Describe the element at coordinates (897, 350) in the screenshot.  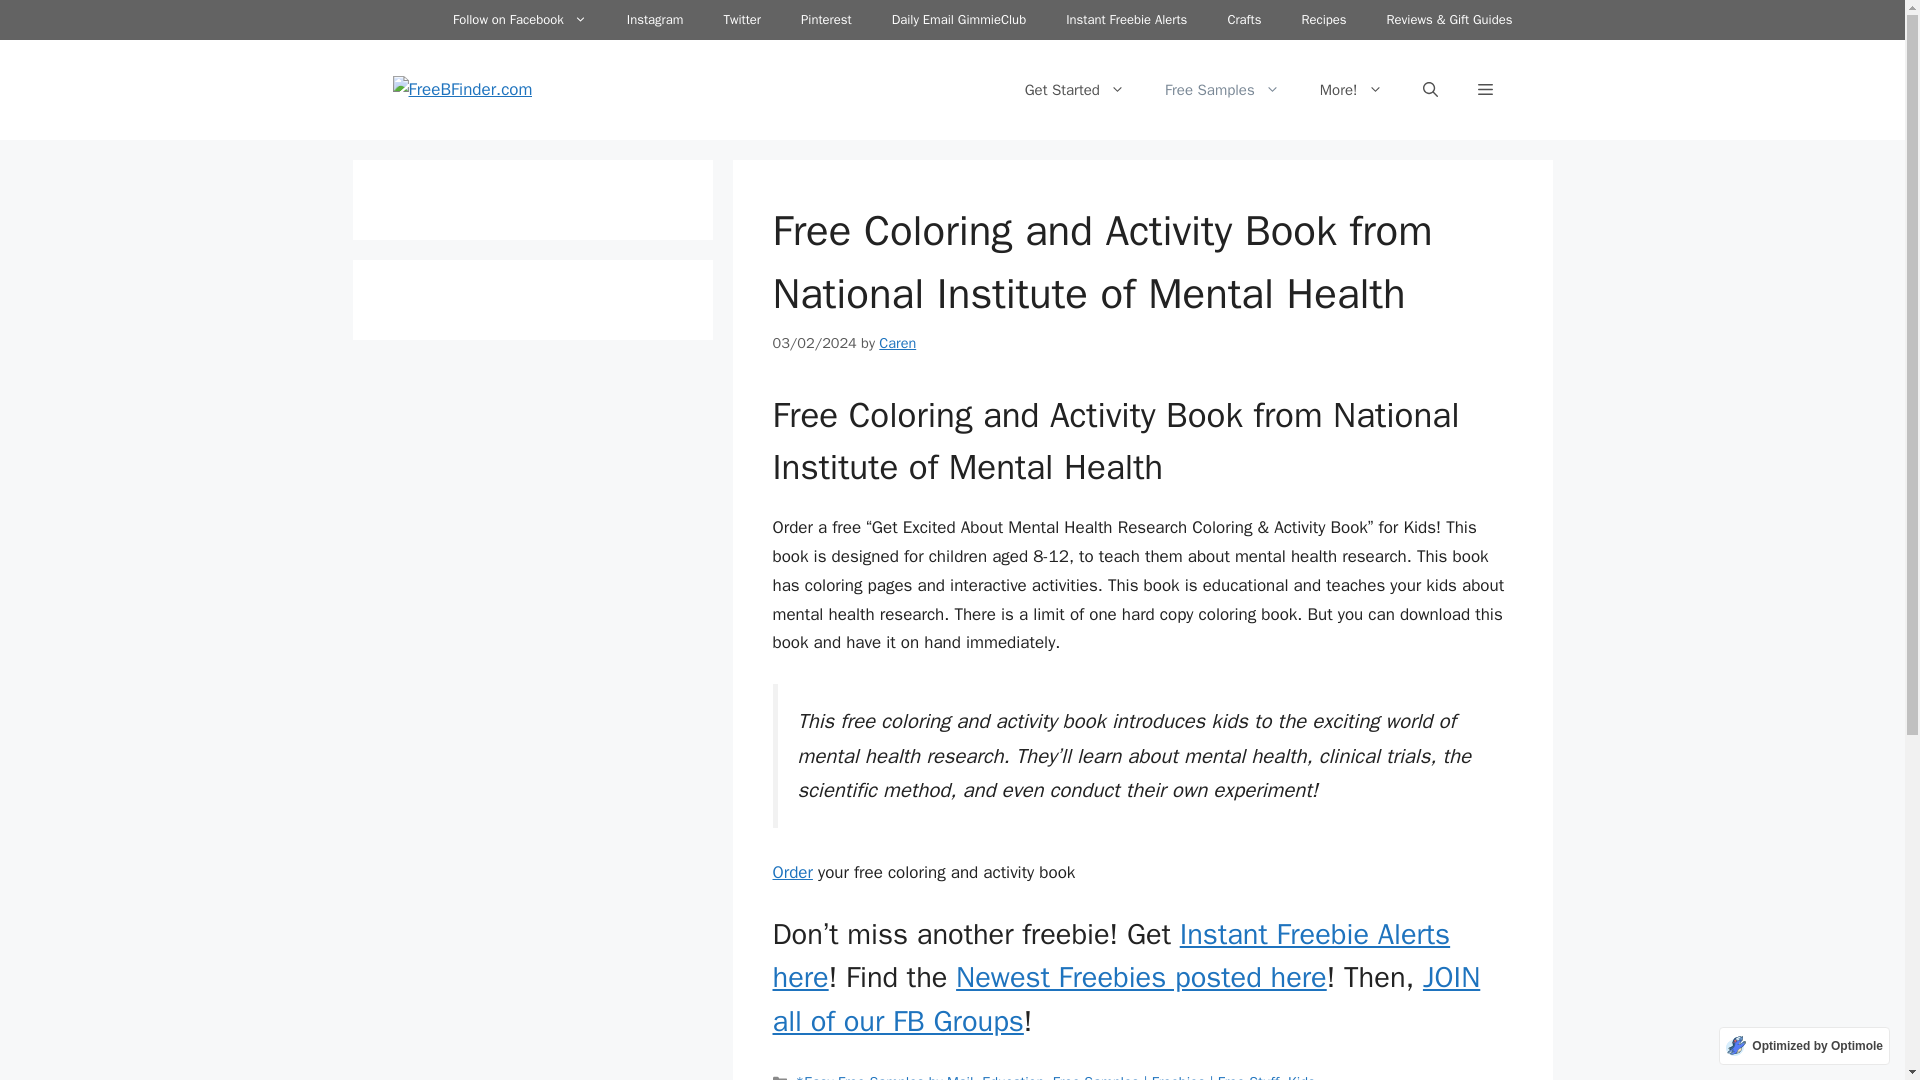
I see `Caren` at that location.